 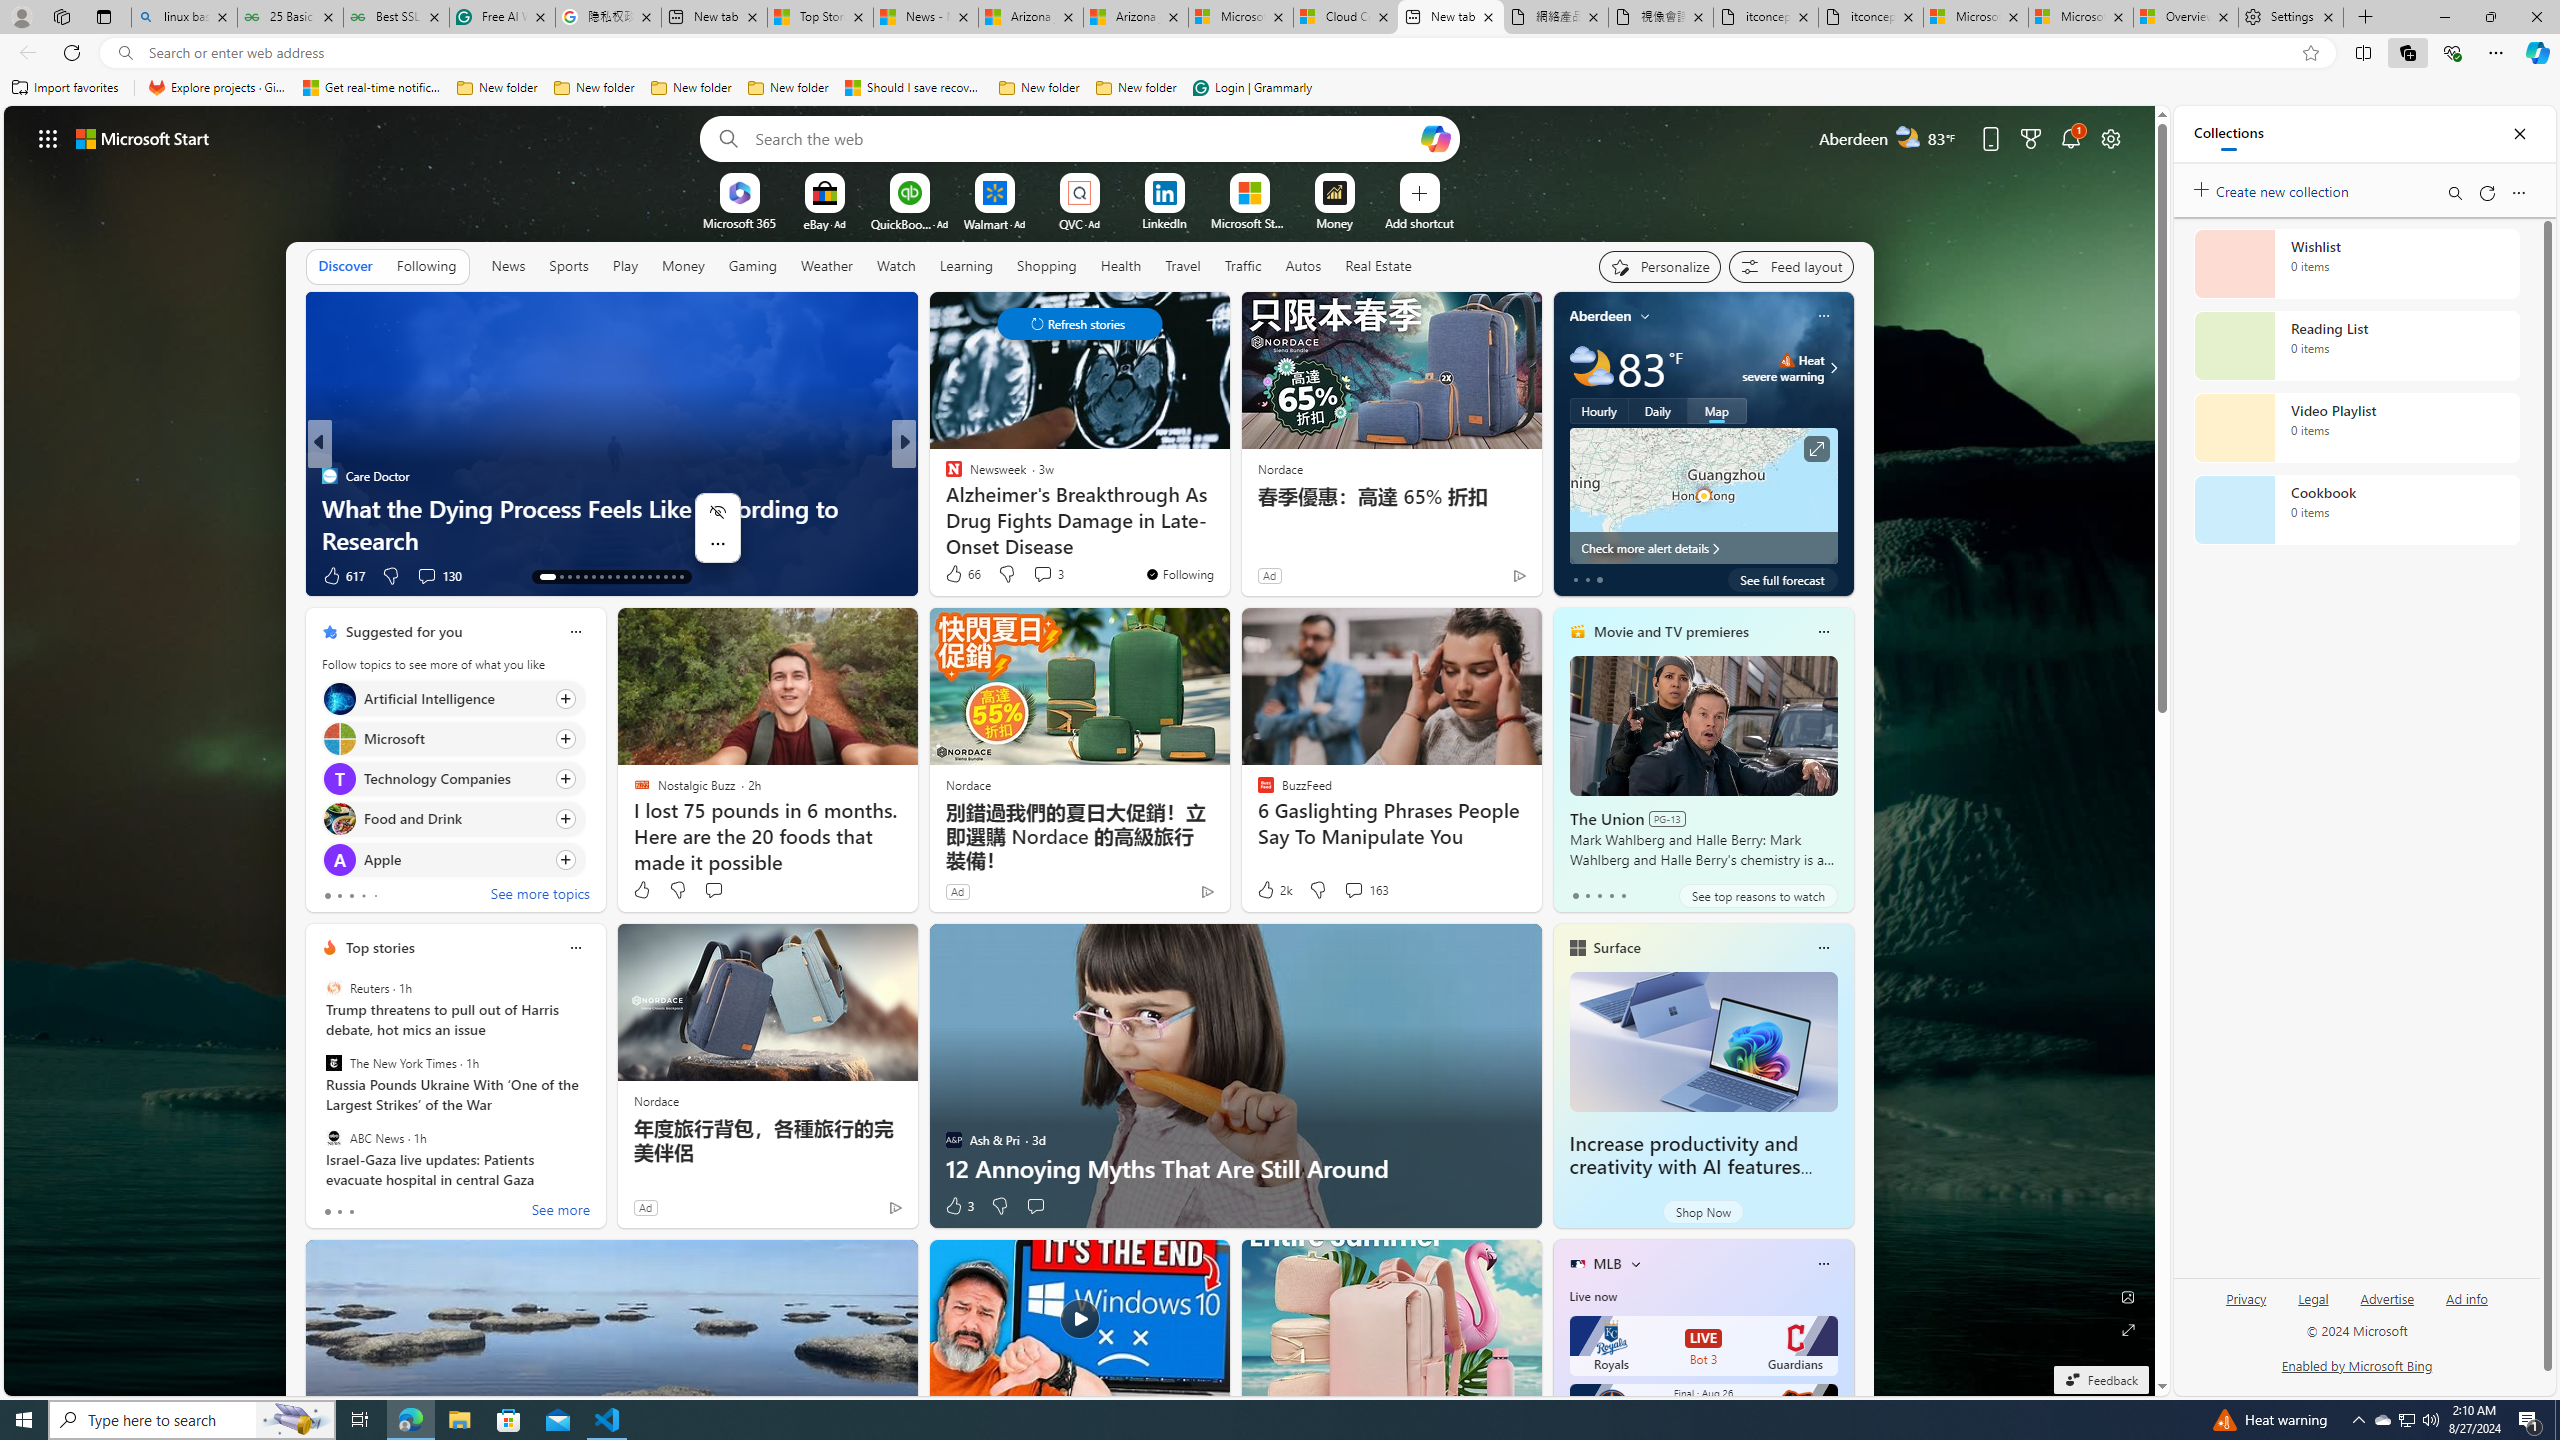 What do you see at coordinates (945, 476) in the screenshot?
I see `Body Network` at bounding box center [945, 476].